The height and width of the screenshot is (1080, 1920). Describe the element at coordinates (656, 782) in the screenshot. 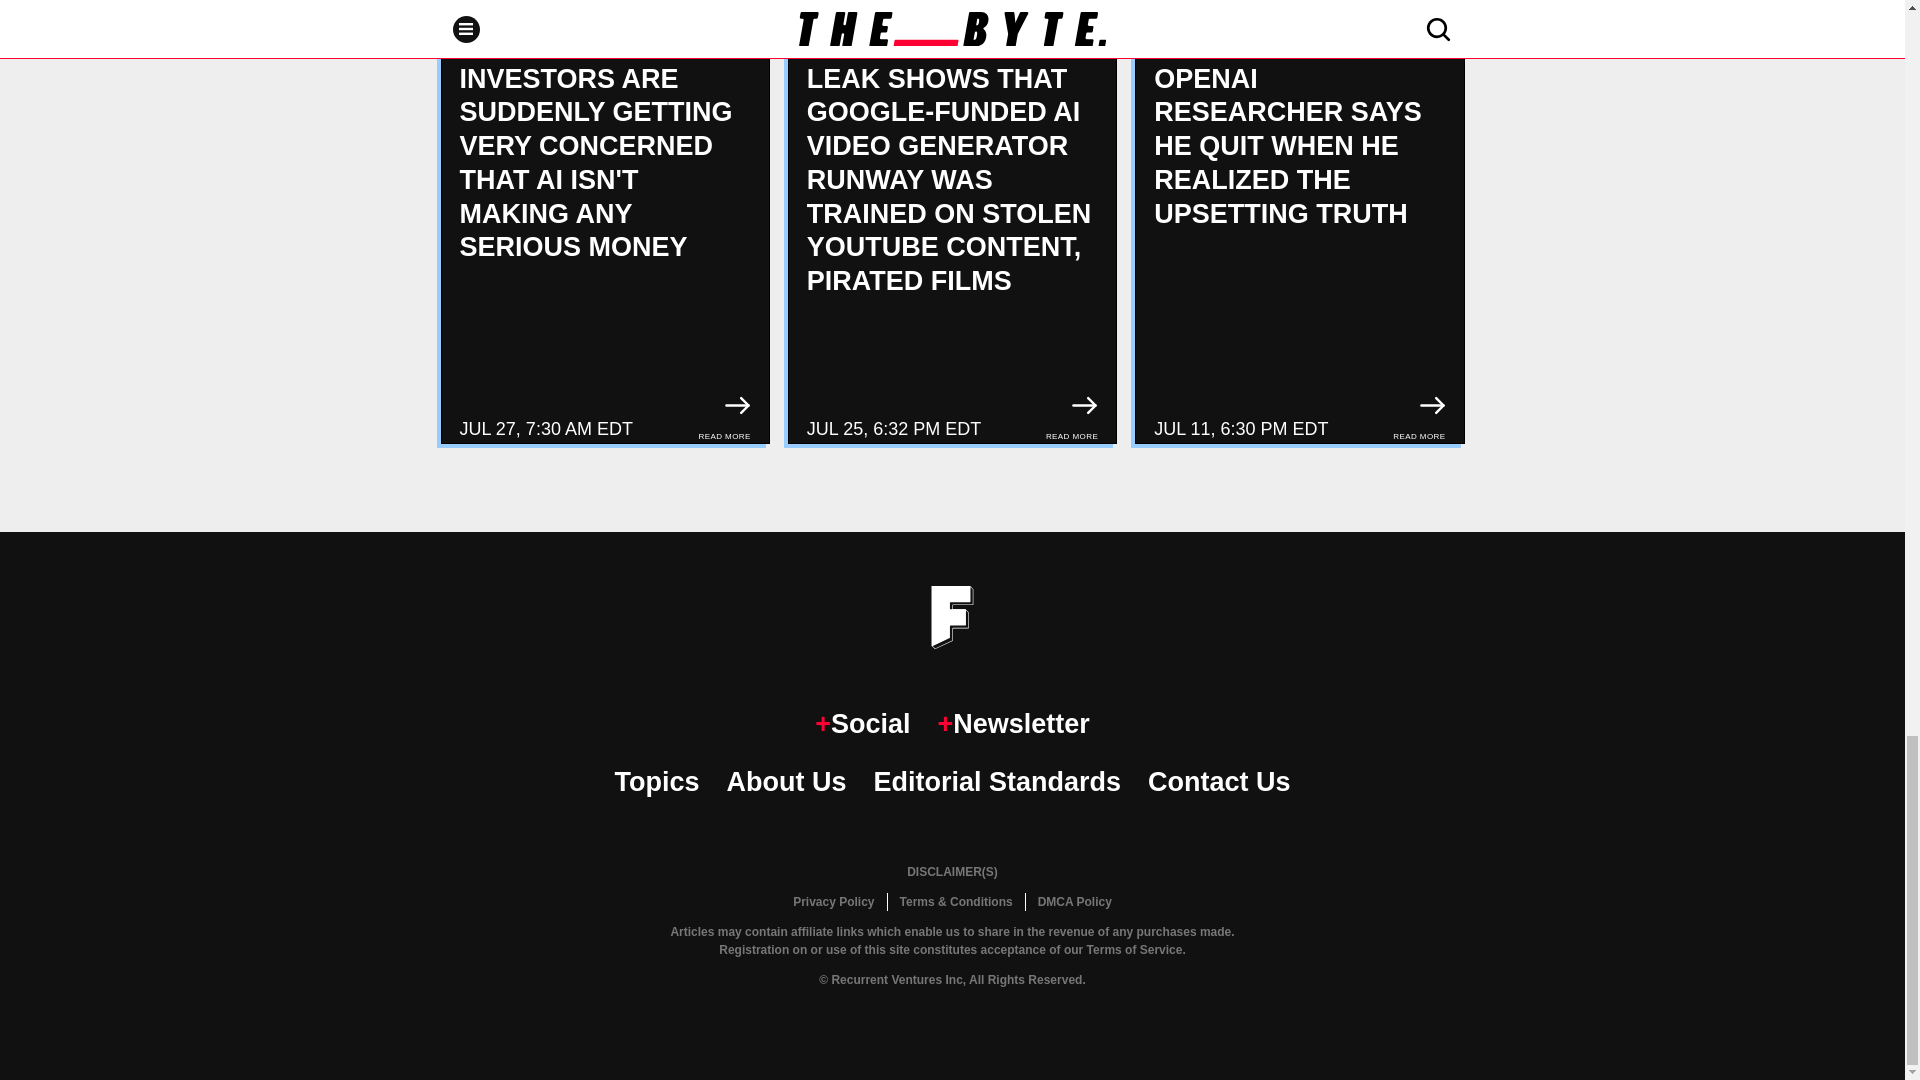

I see `Topics` at that location.